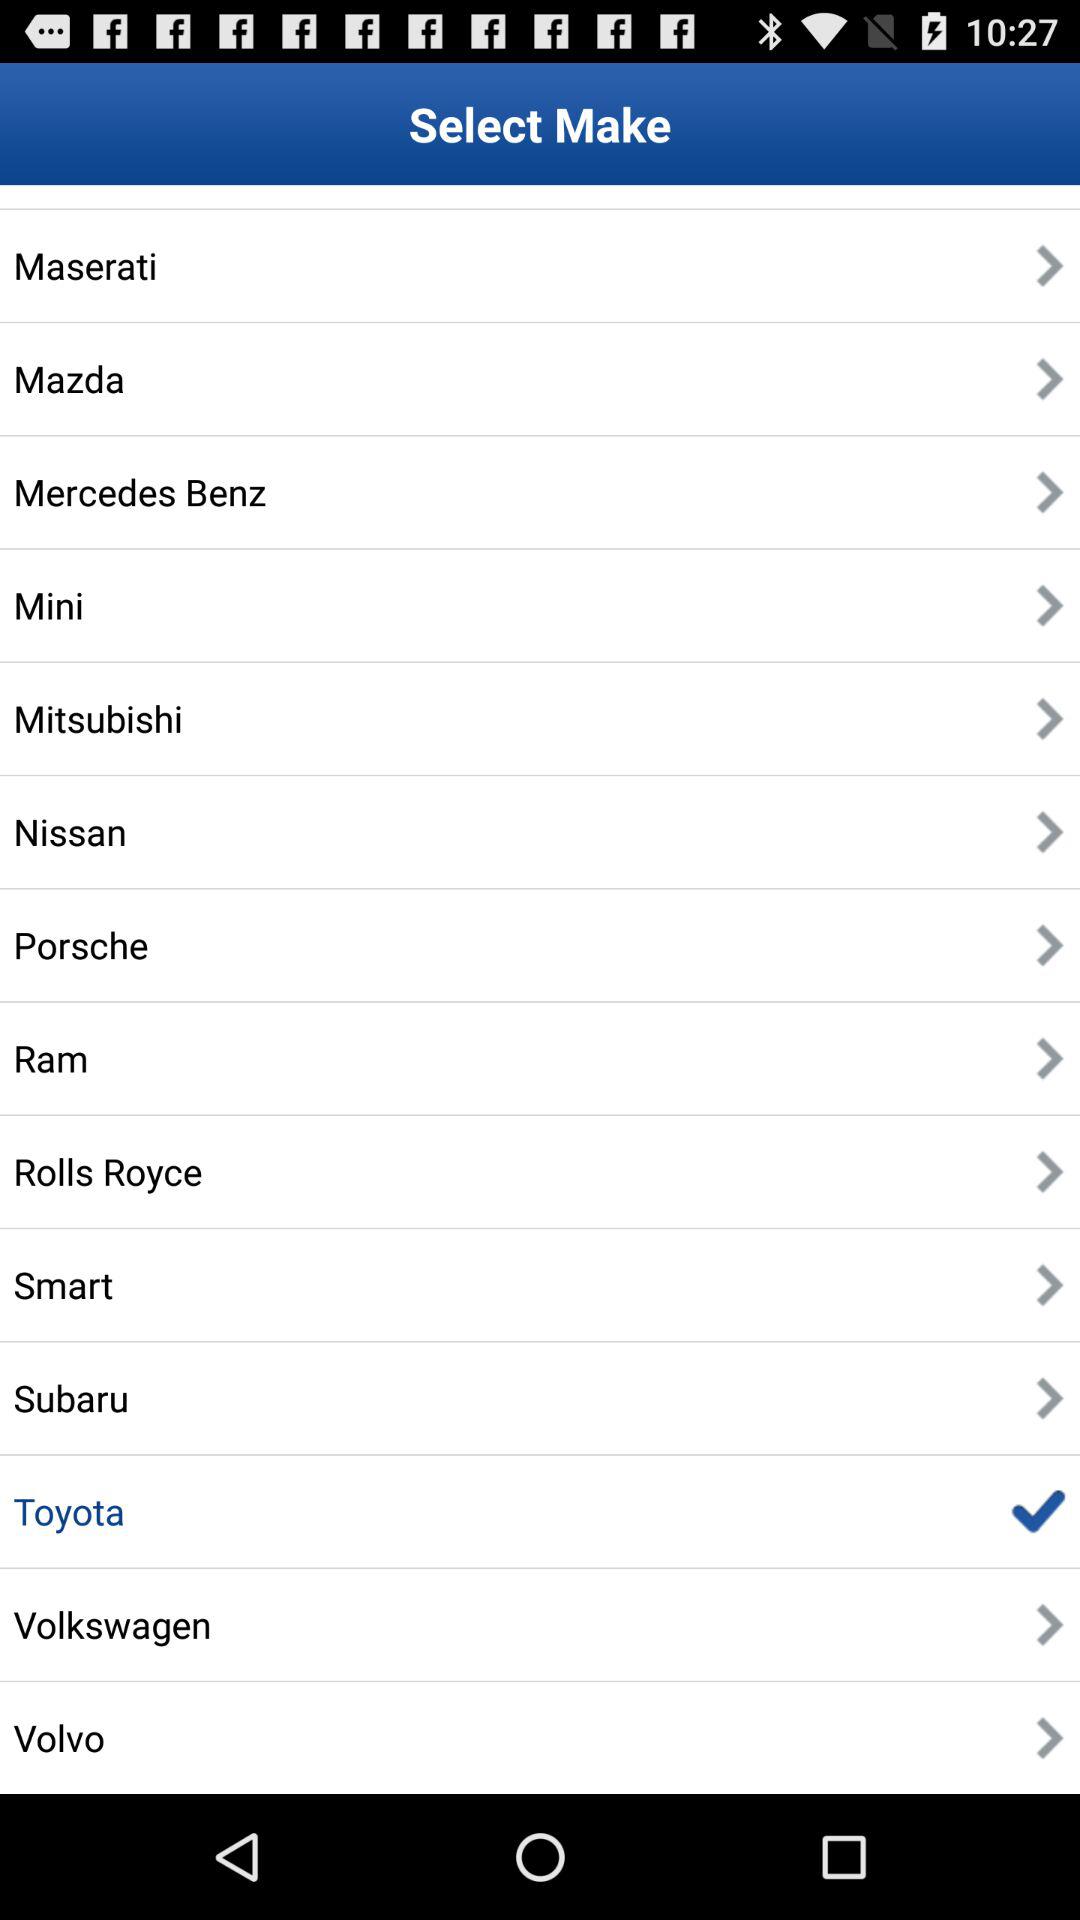 Image resolution: width=1080 pixels, height=1920 pixels. Describe the element at coordinates (112, 1624) in the screenshot. I see `tap the app below the toyota` at that location.